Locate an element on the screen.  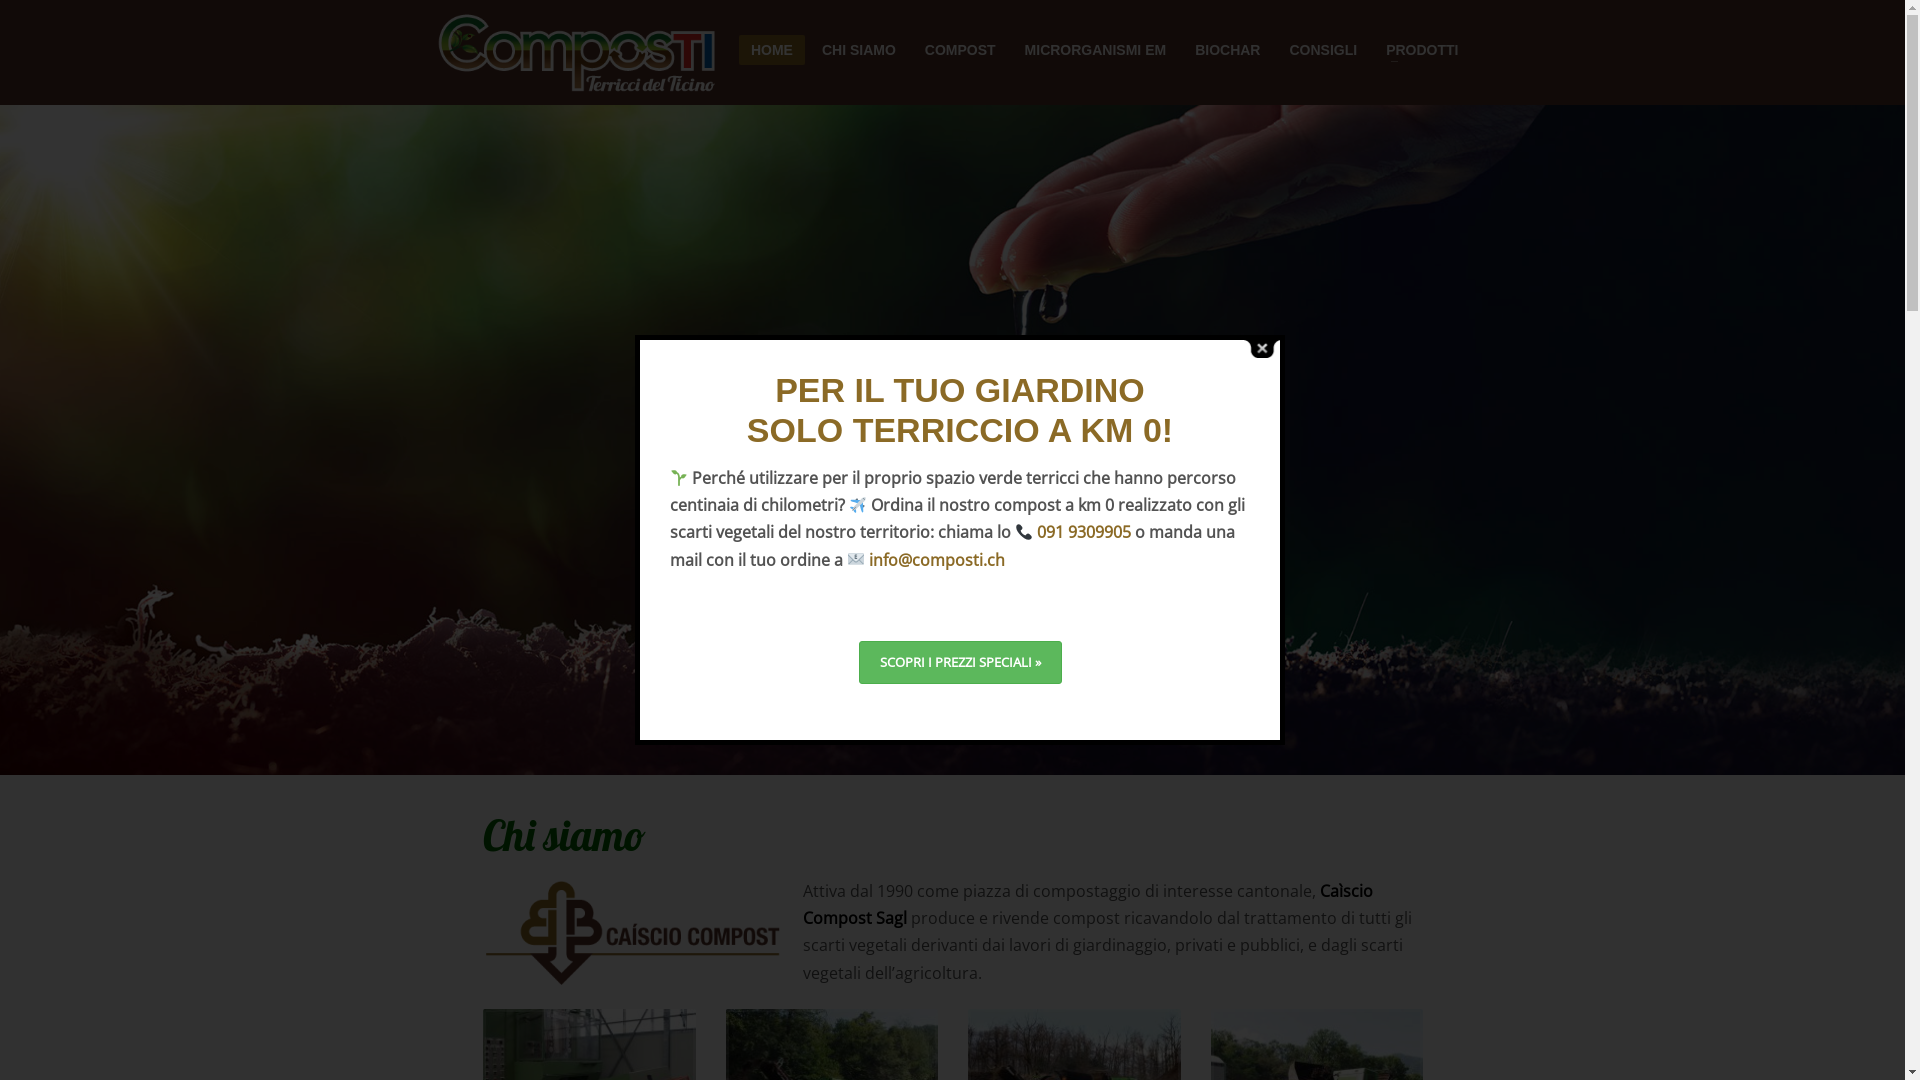
HOME is located at coordinates (772, 50).